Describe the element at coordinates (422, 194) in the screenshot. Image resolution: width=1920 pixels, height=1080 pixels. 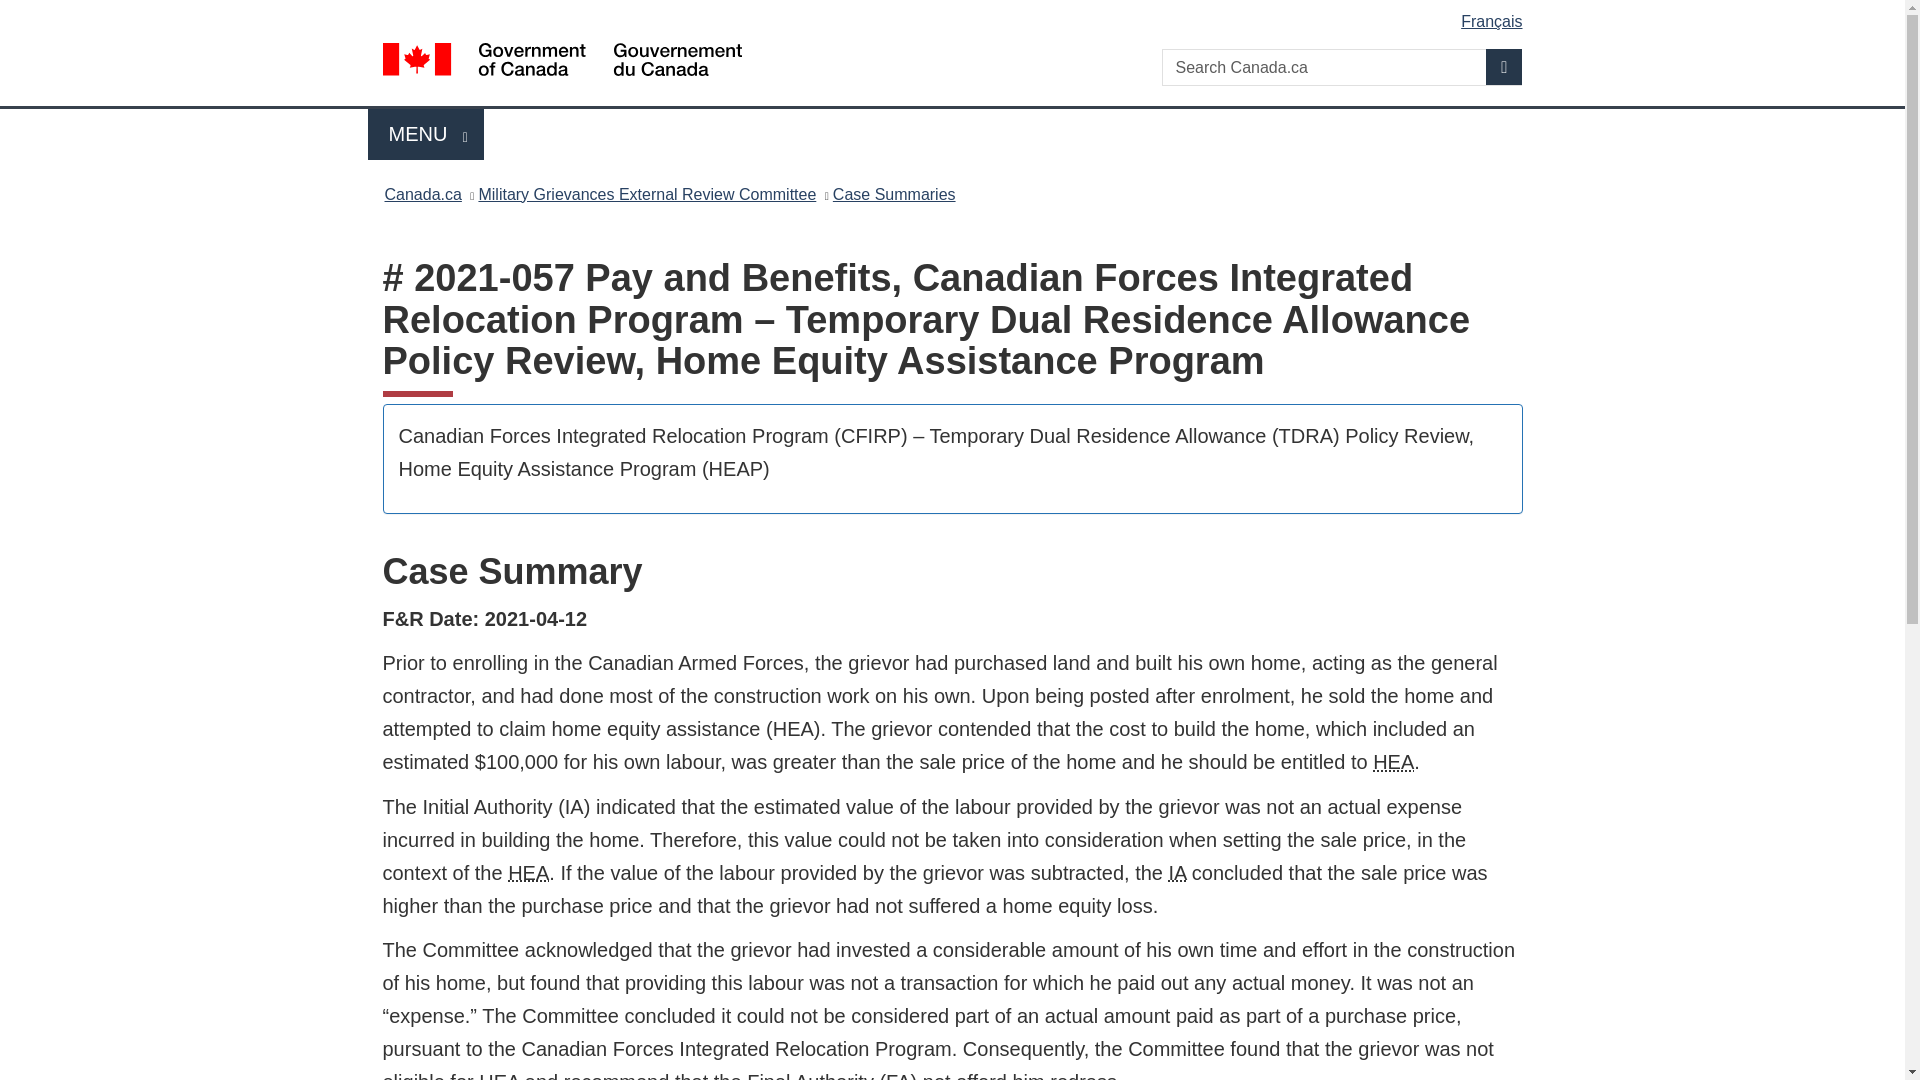
I see `Canada.ca` at that location.